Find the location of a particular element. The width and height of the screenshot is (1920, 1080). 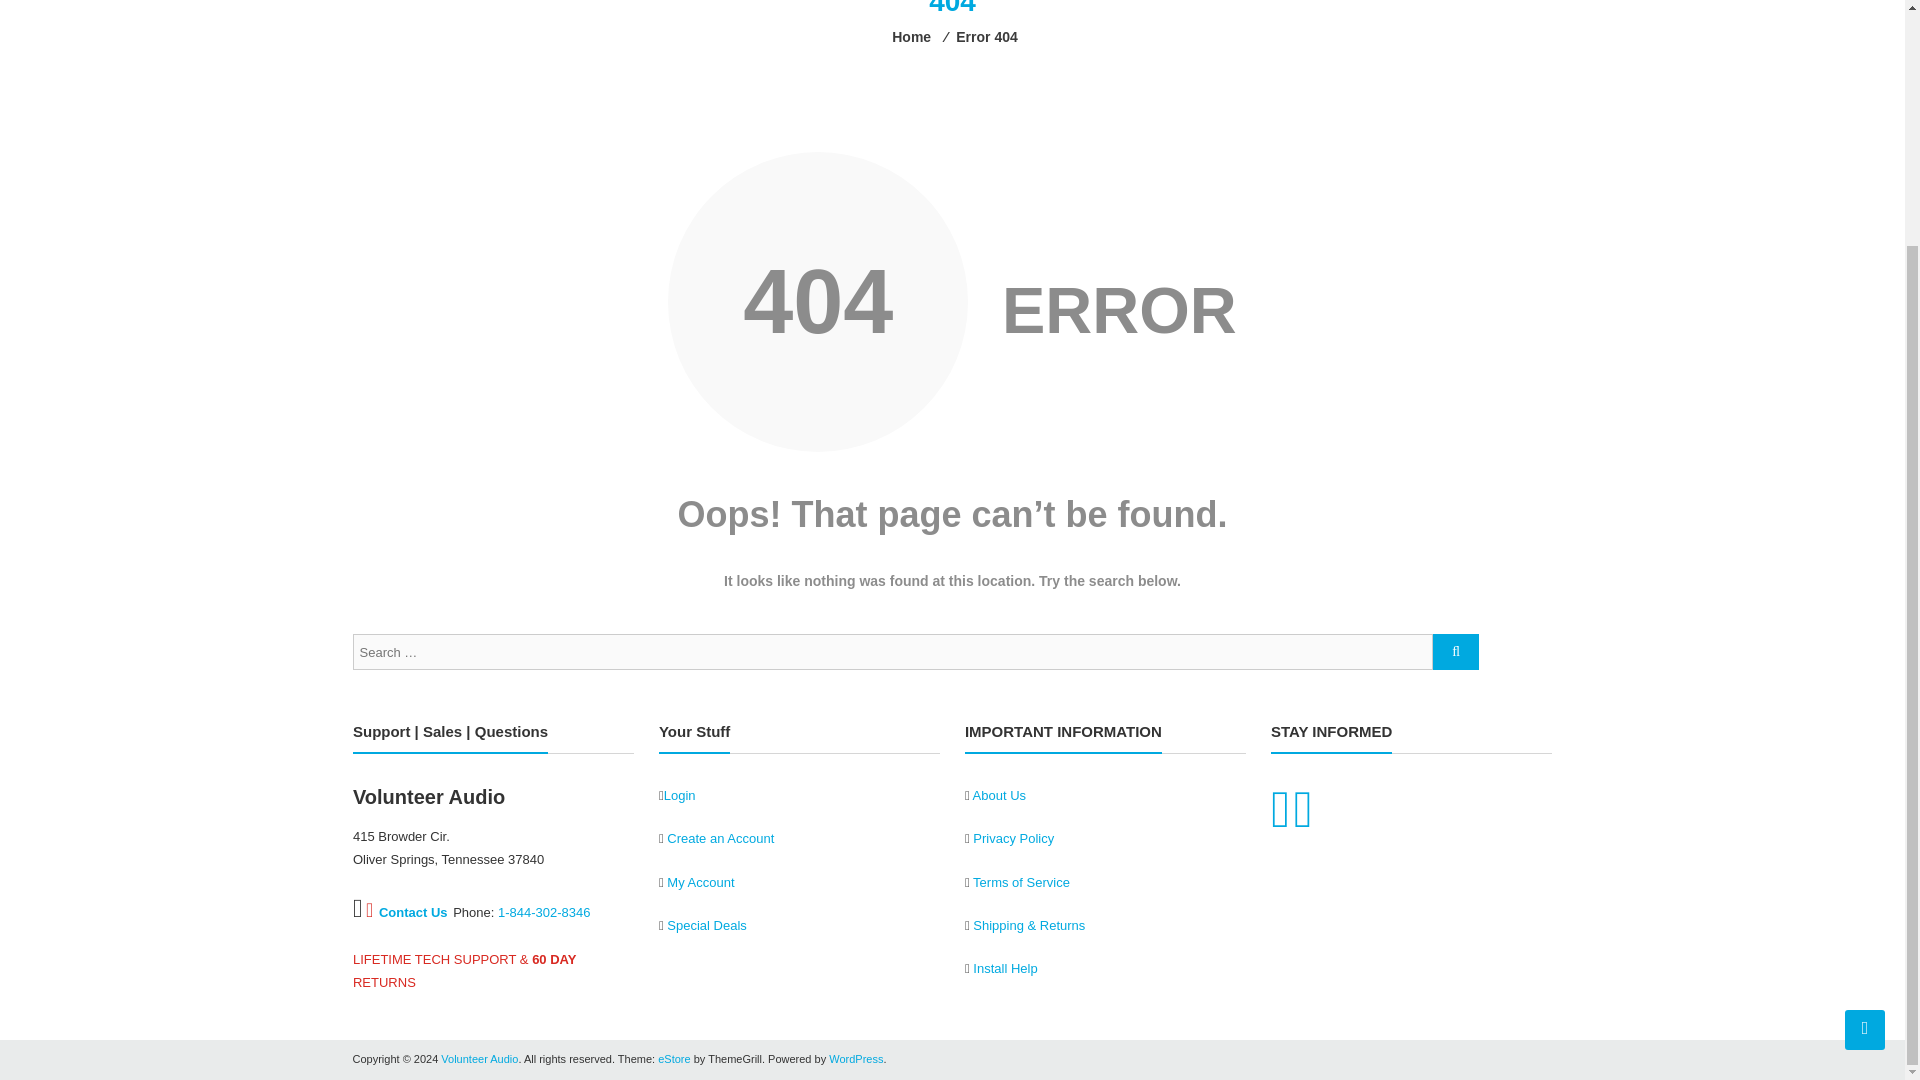

Search is located at coordinates (1517, 16).